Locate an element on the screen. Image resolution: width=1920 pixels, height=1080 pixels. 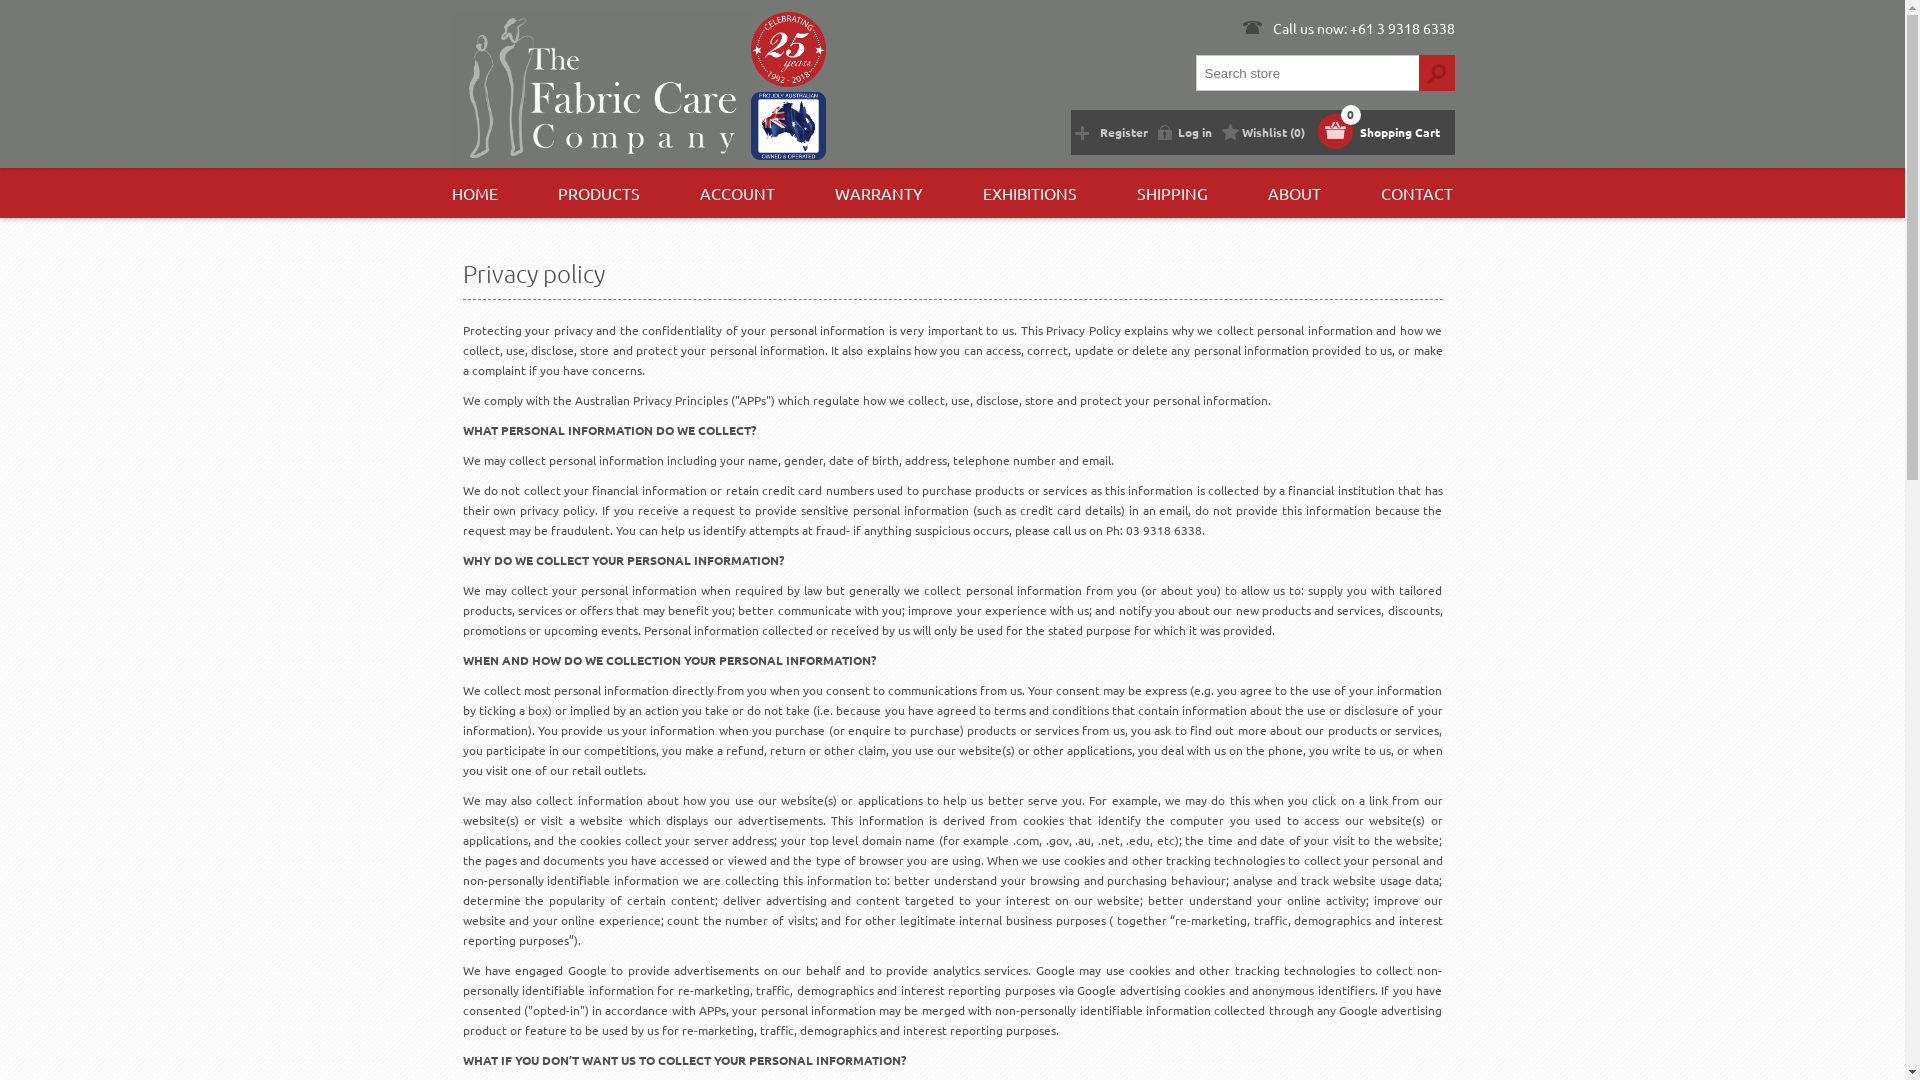
ACCOUNT is located at coordinates (738, 193).